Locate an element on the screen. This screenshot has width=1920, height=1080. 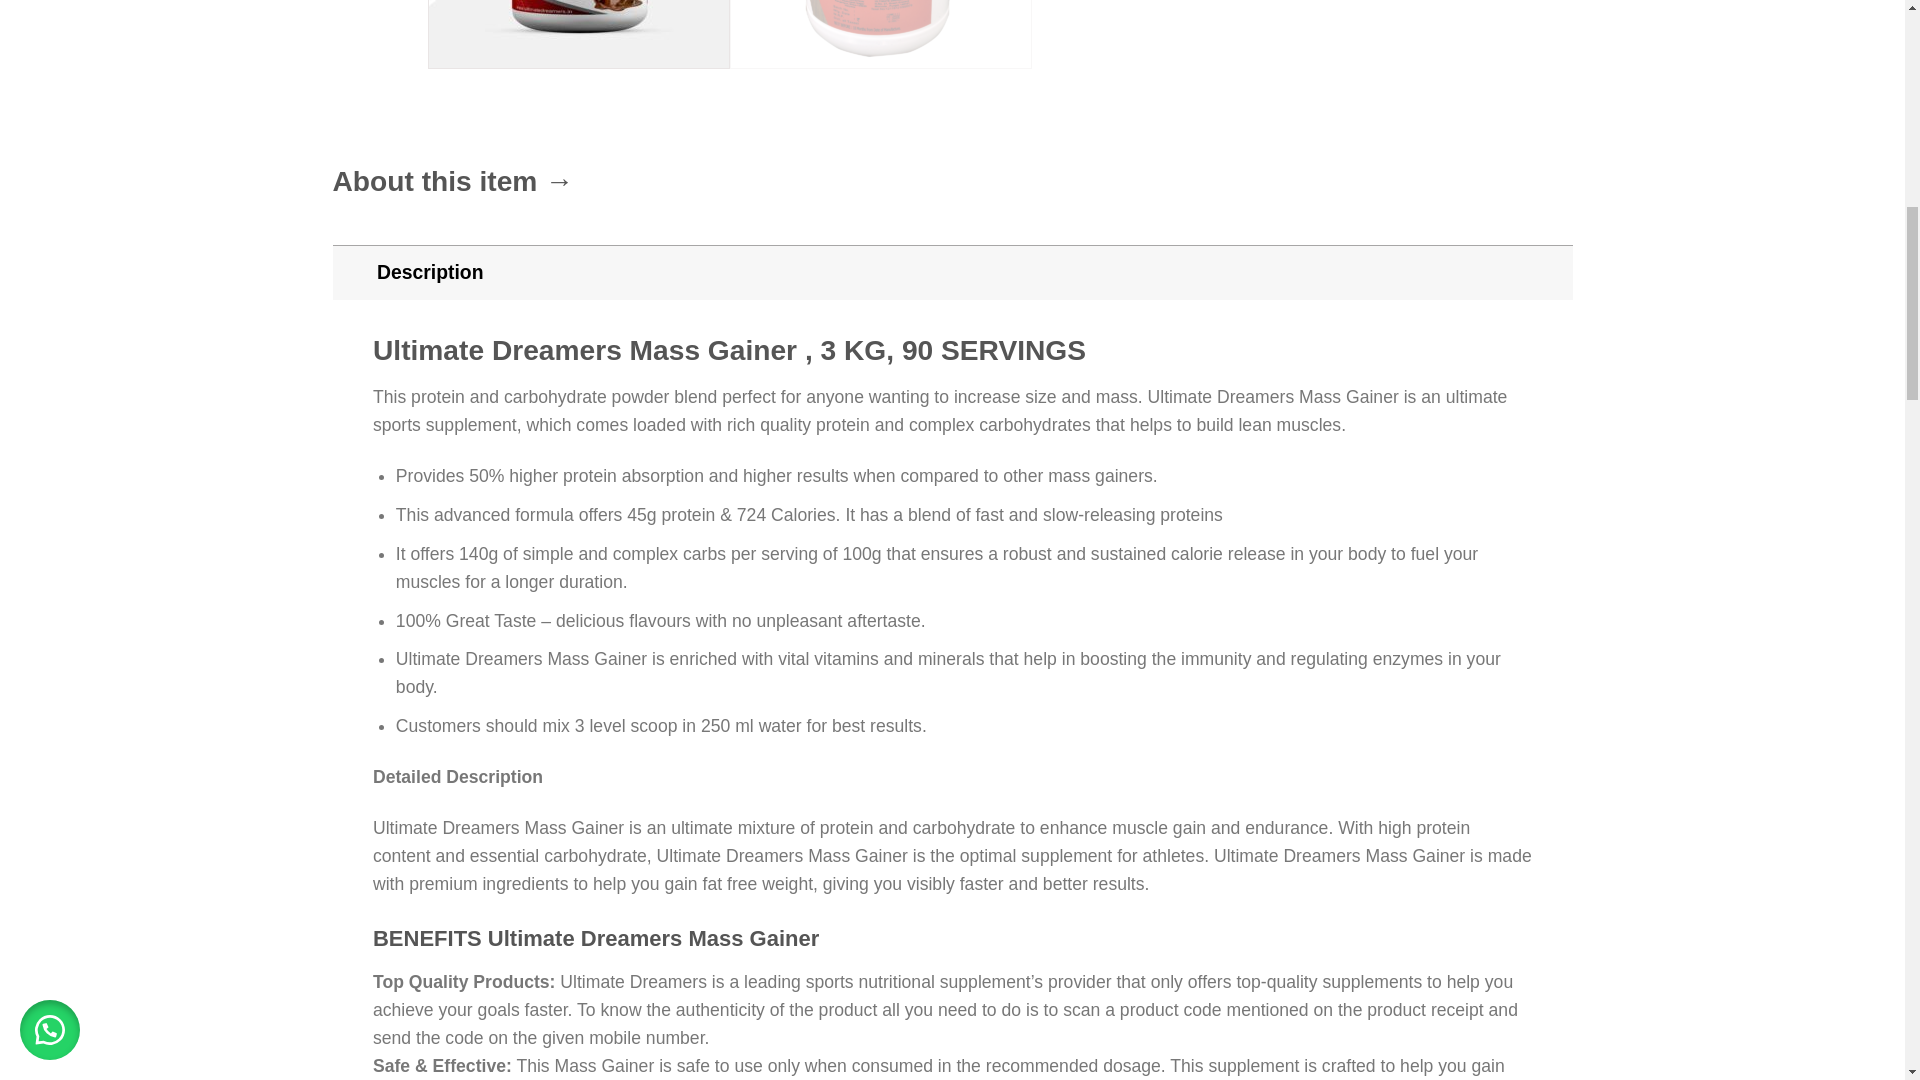
Ultimate Mass is located at coordinates (578, 34).